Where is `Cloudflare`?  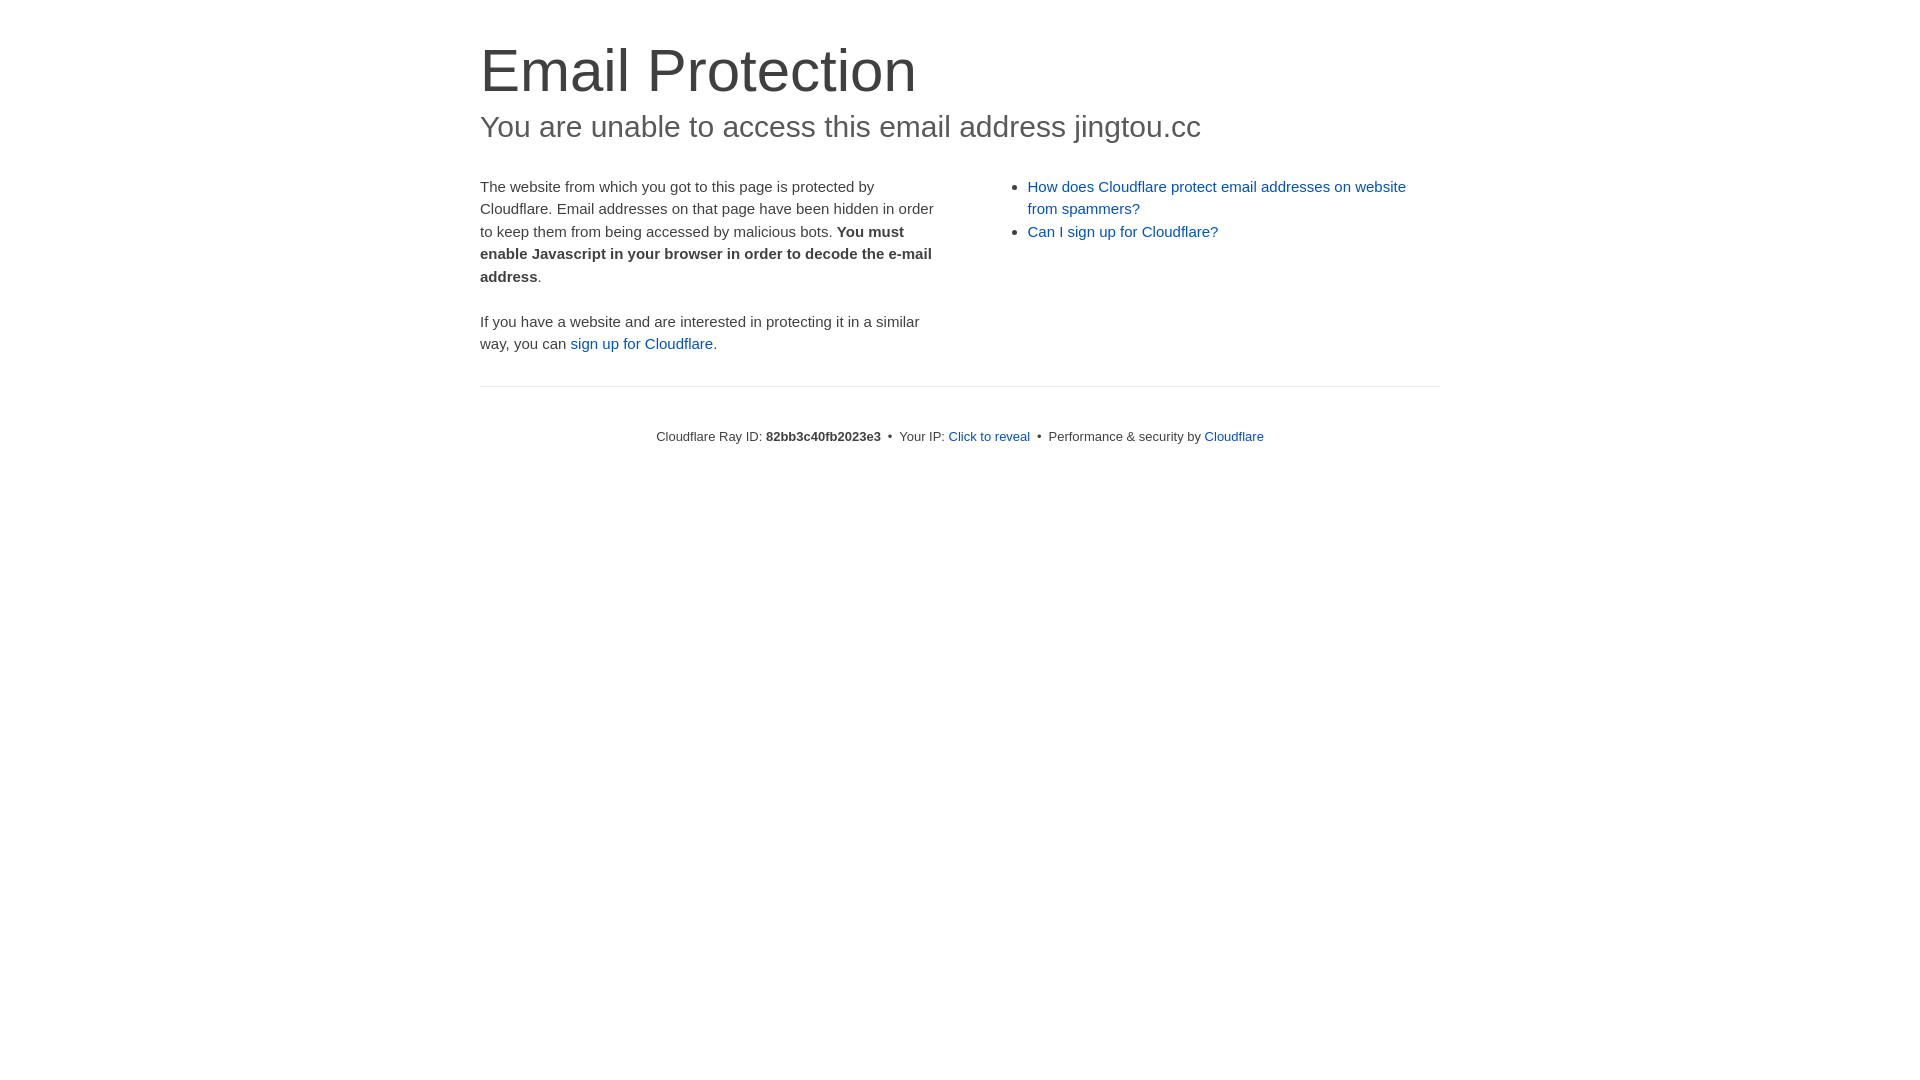 Cloudflare is located at coordinates (1234, 436).